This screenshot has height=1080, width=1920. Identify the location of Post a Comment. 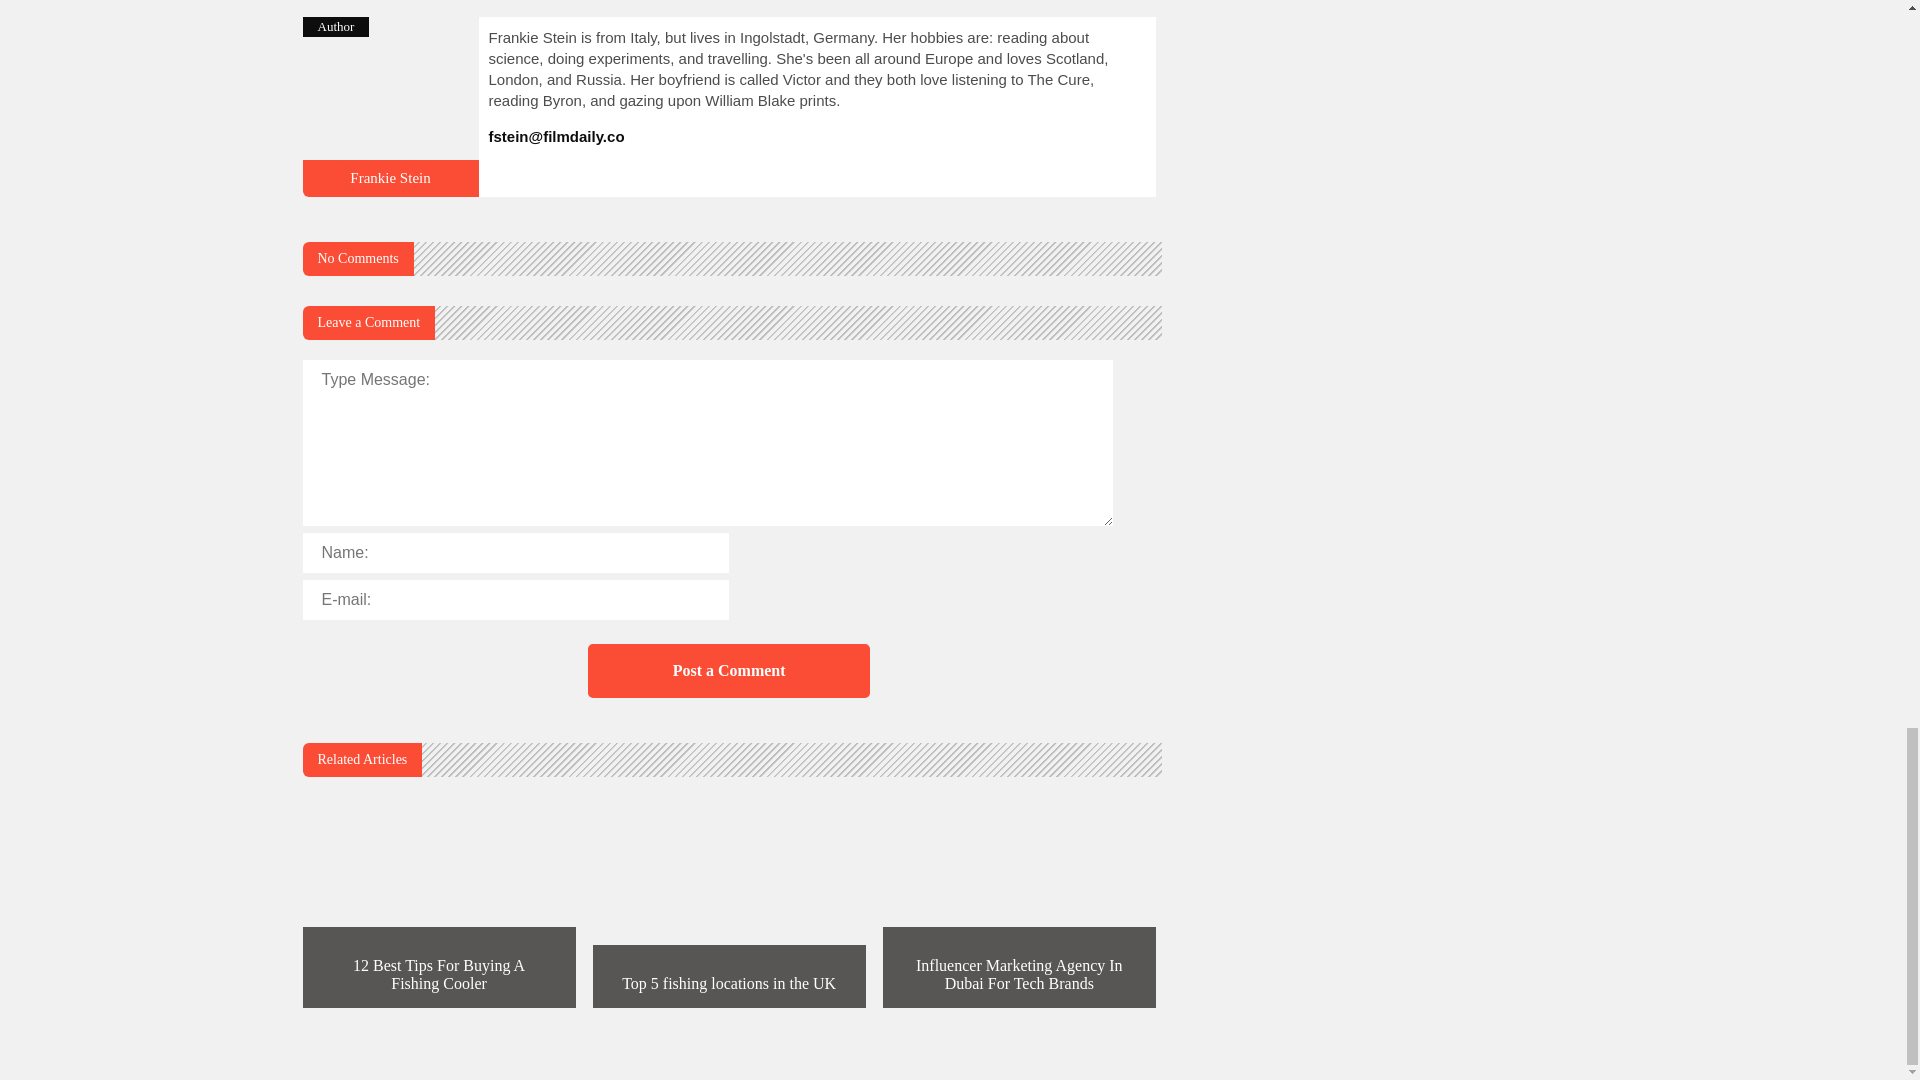
(728, 670).